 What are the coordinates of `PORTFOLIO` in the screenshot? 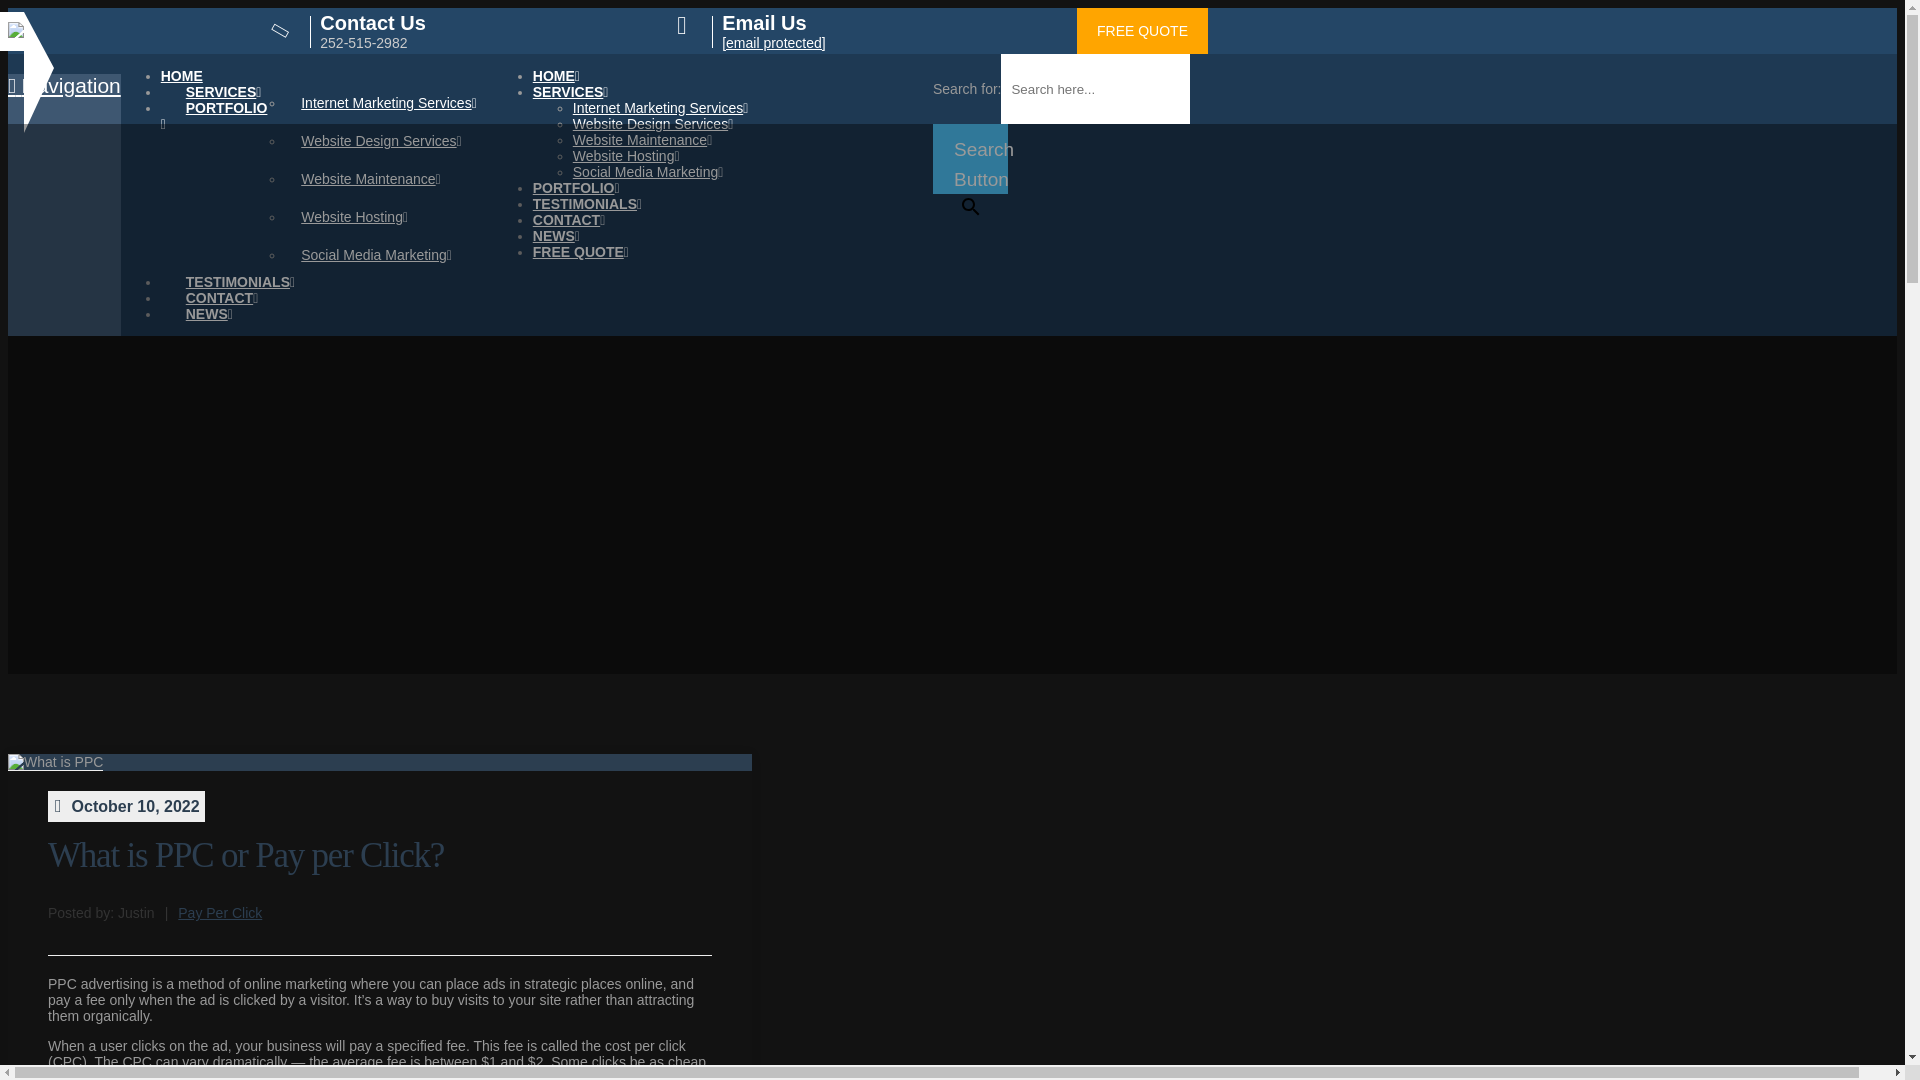 It's located at (576, 188).